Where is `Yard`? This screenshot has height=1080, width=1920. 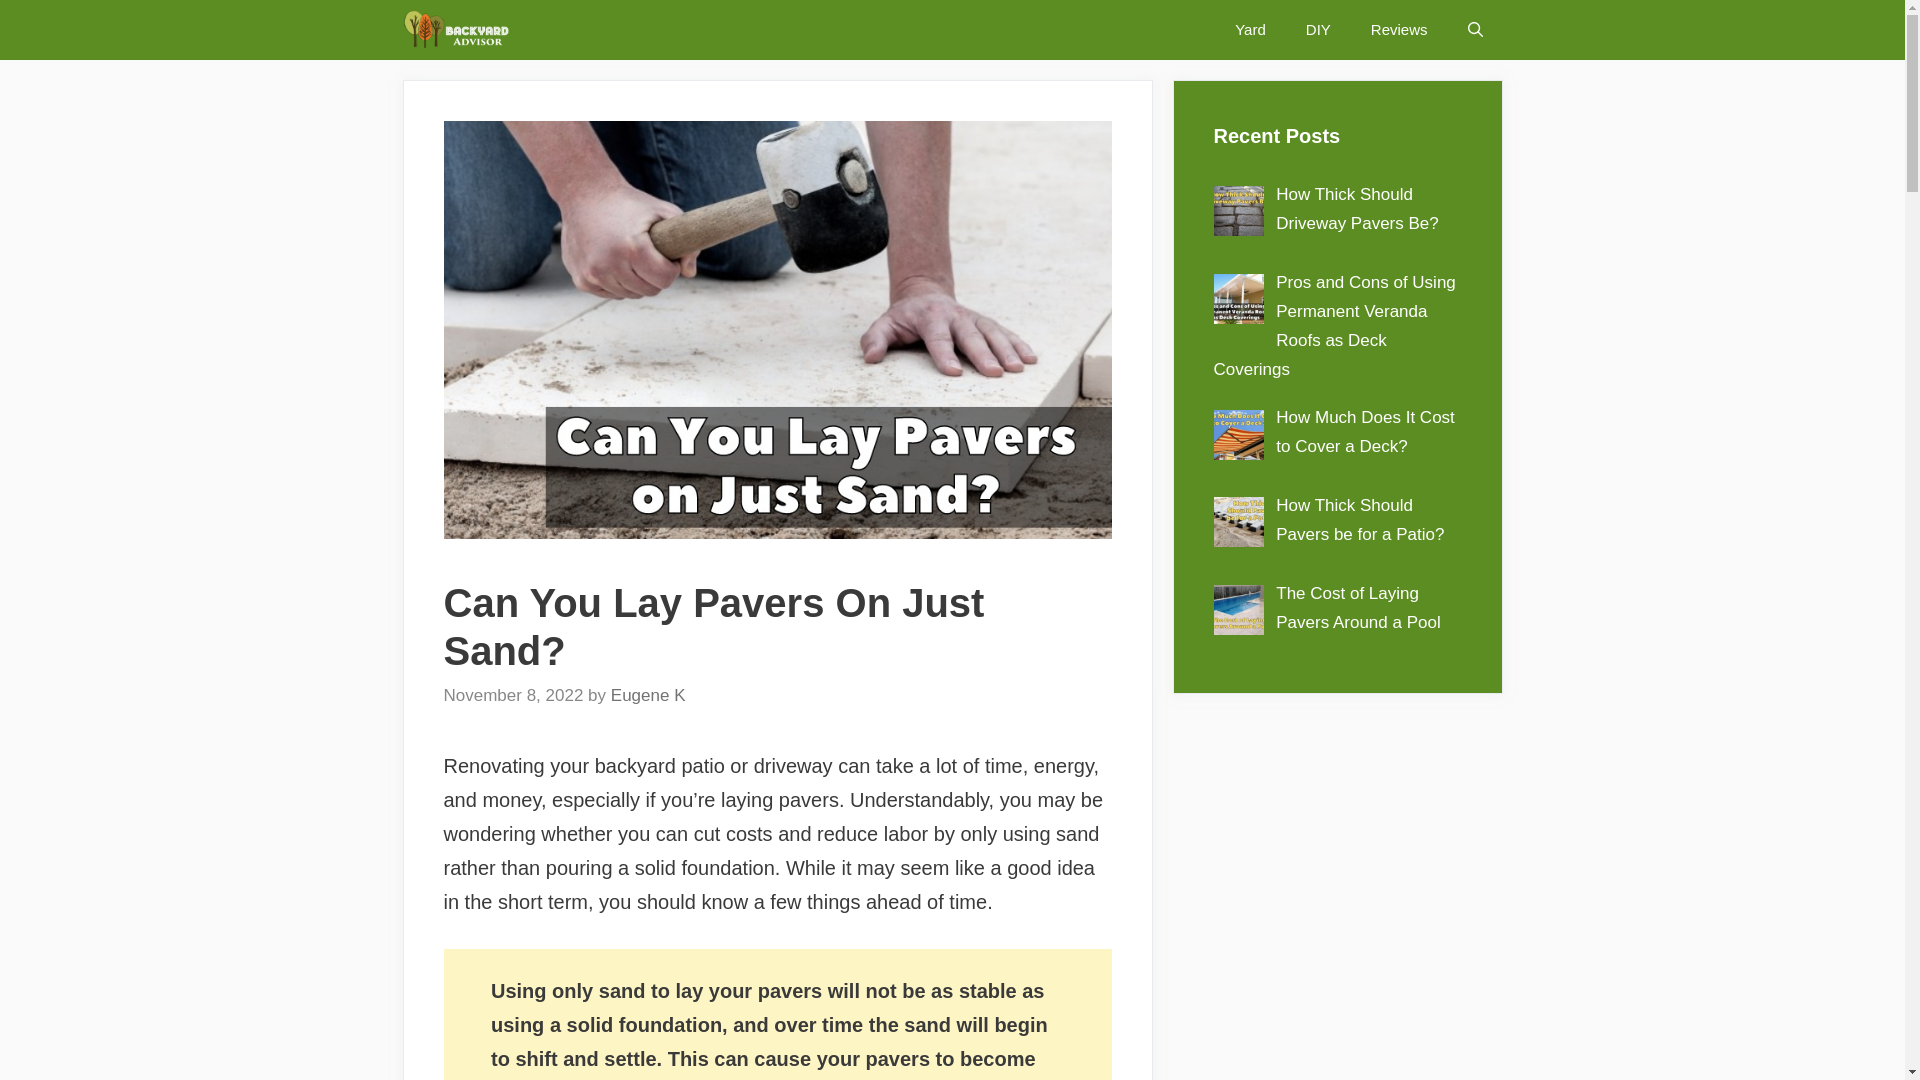
Yard is located at coordinates (1250, 30).